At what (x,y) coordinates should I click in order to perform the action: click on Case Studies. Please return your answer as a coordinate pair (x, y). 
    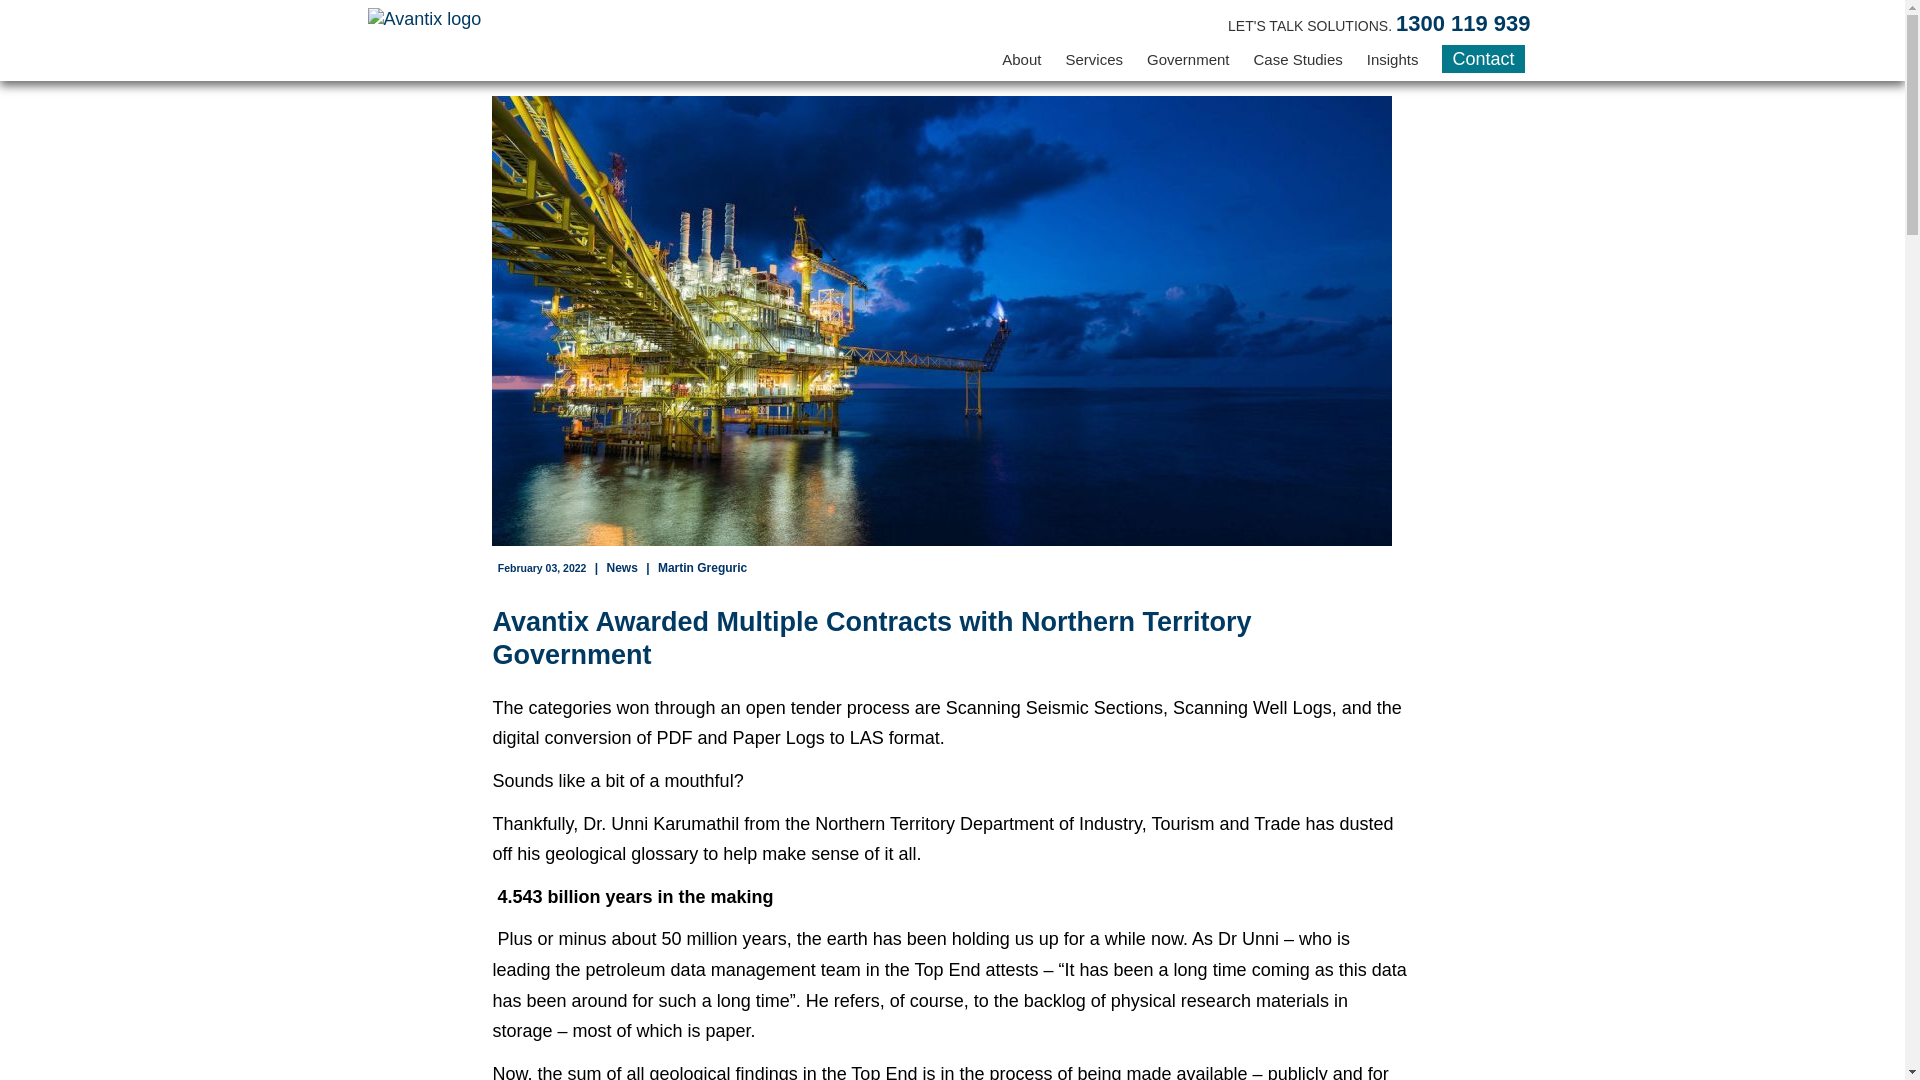
    Looking at the image, I should click on (1298, 63).